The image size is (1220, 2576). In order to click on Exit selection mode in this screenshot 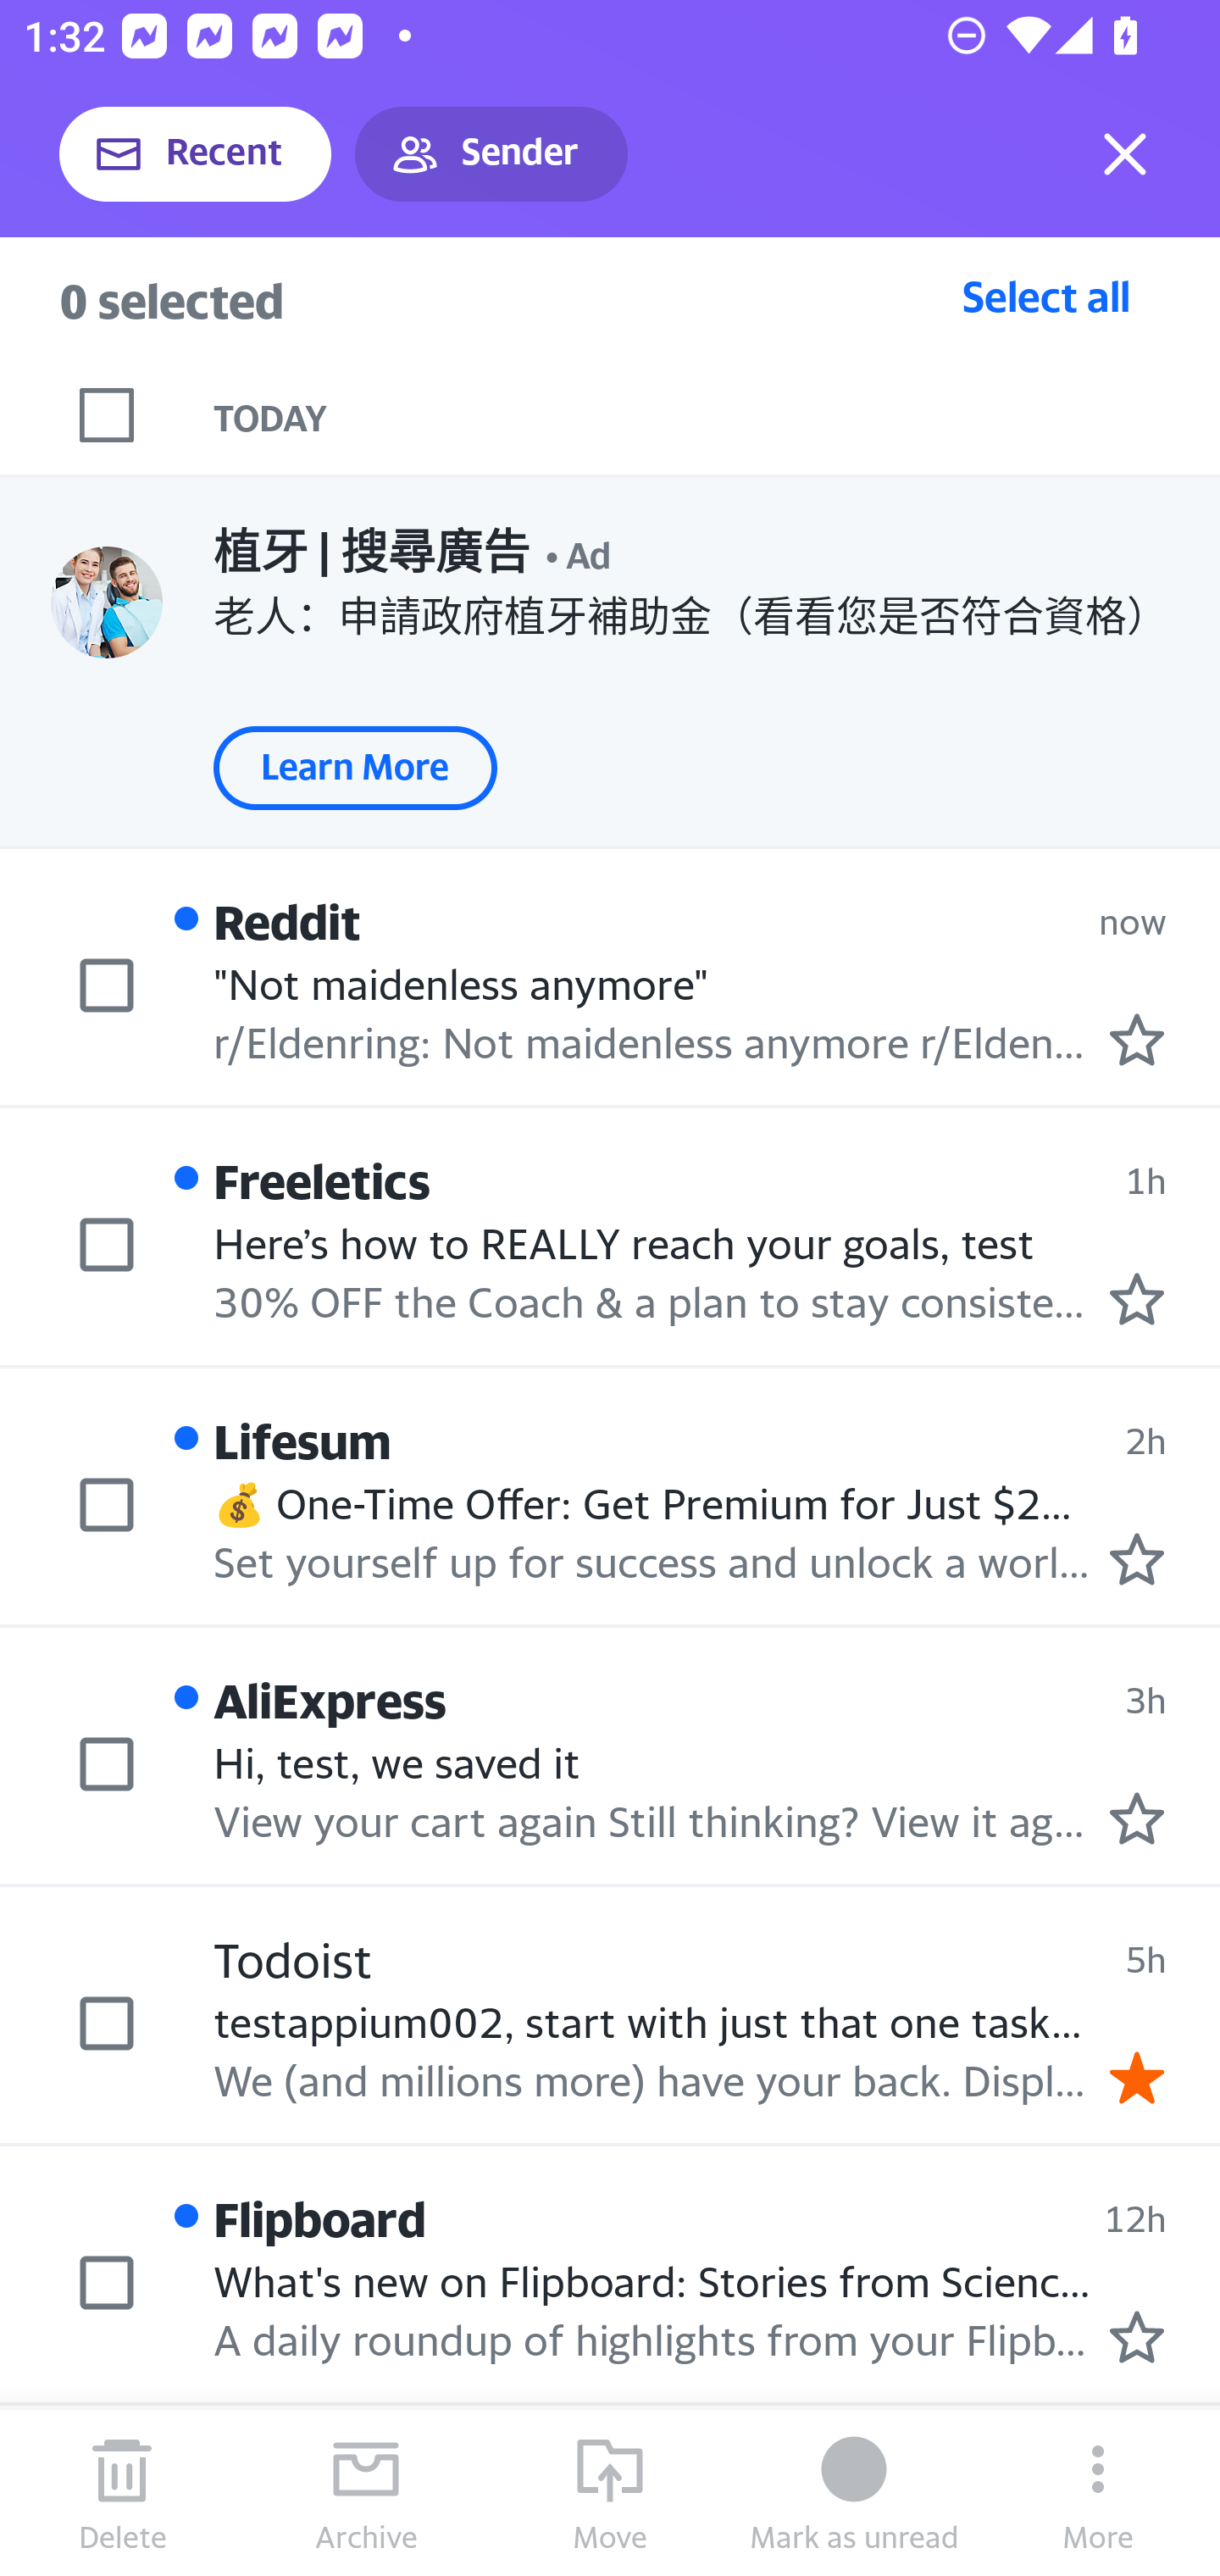, I will do `click(1125, 154)`.